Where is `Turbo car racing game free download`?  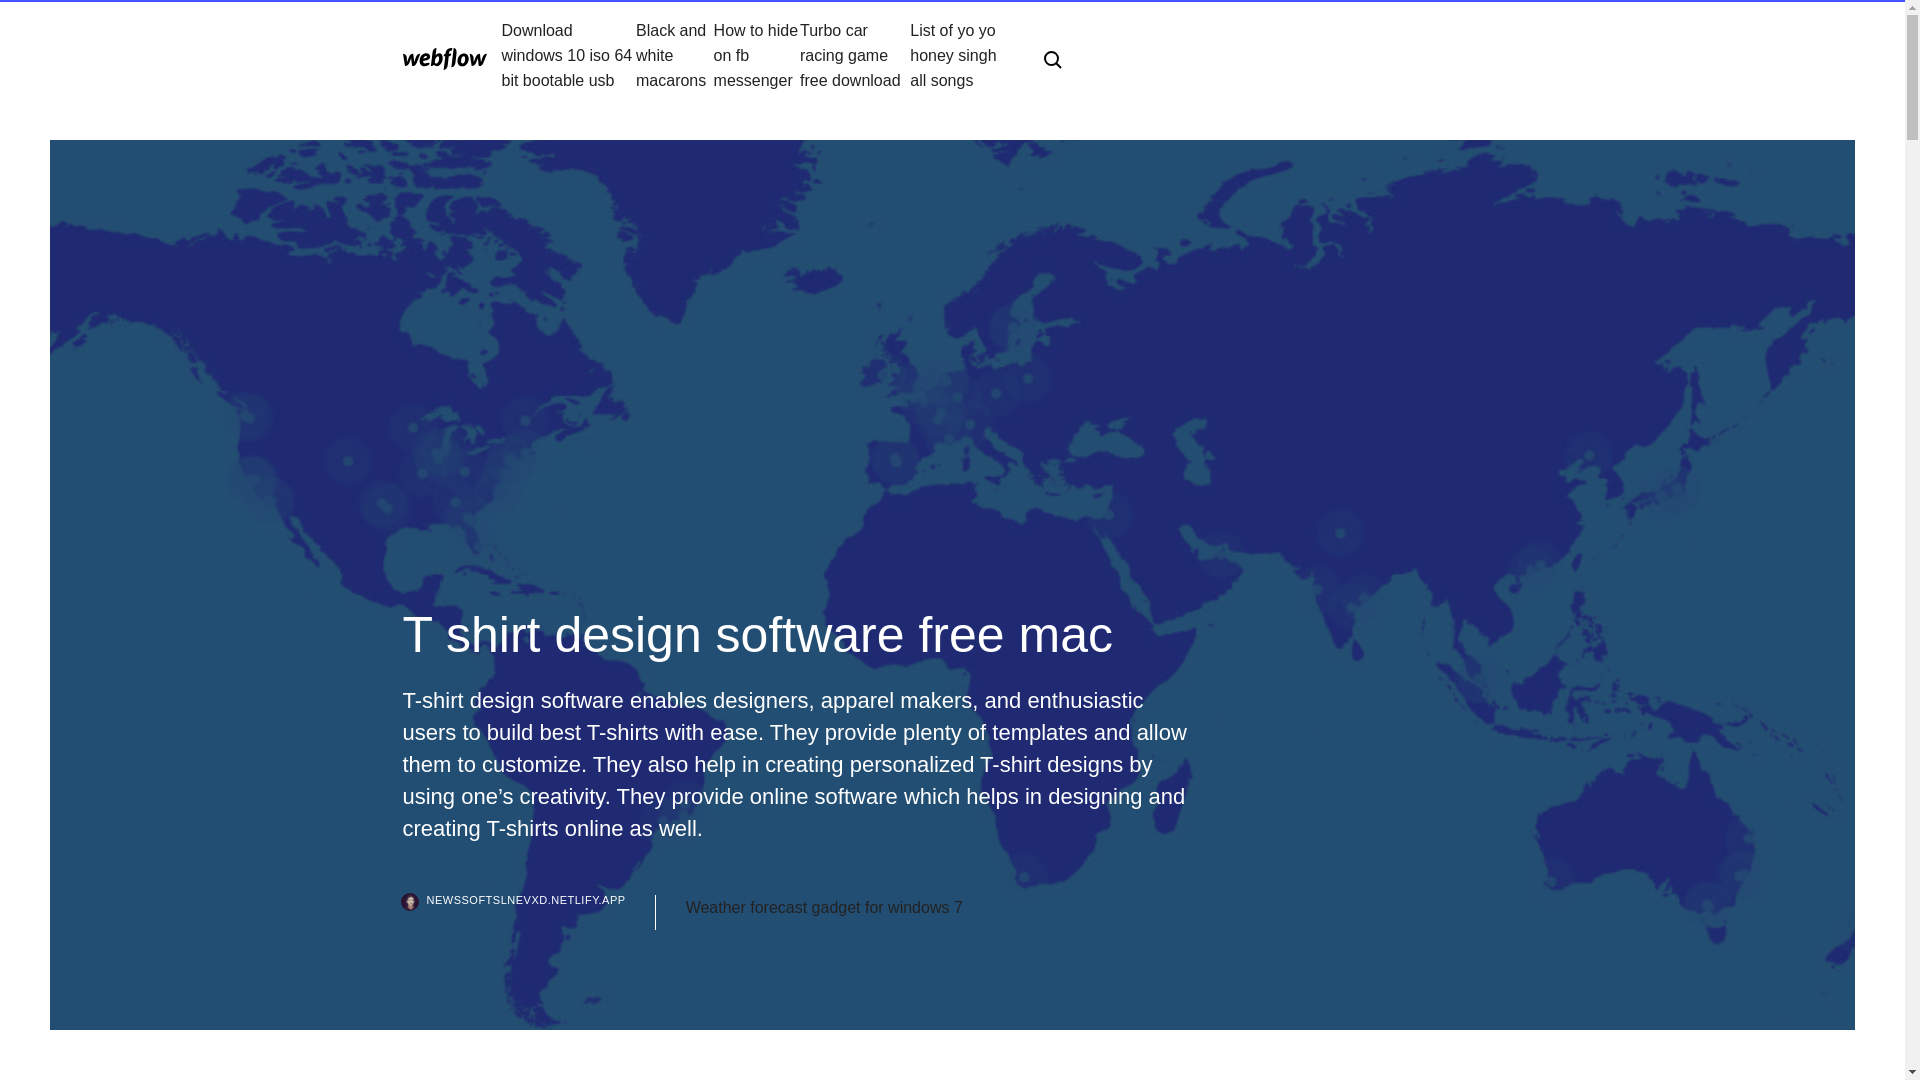
Turbo car racing game free download is located at coordinates (855, 55).